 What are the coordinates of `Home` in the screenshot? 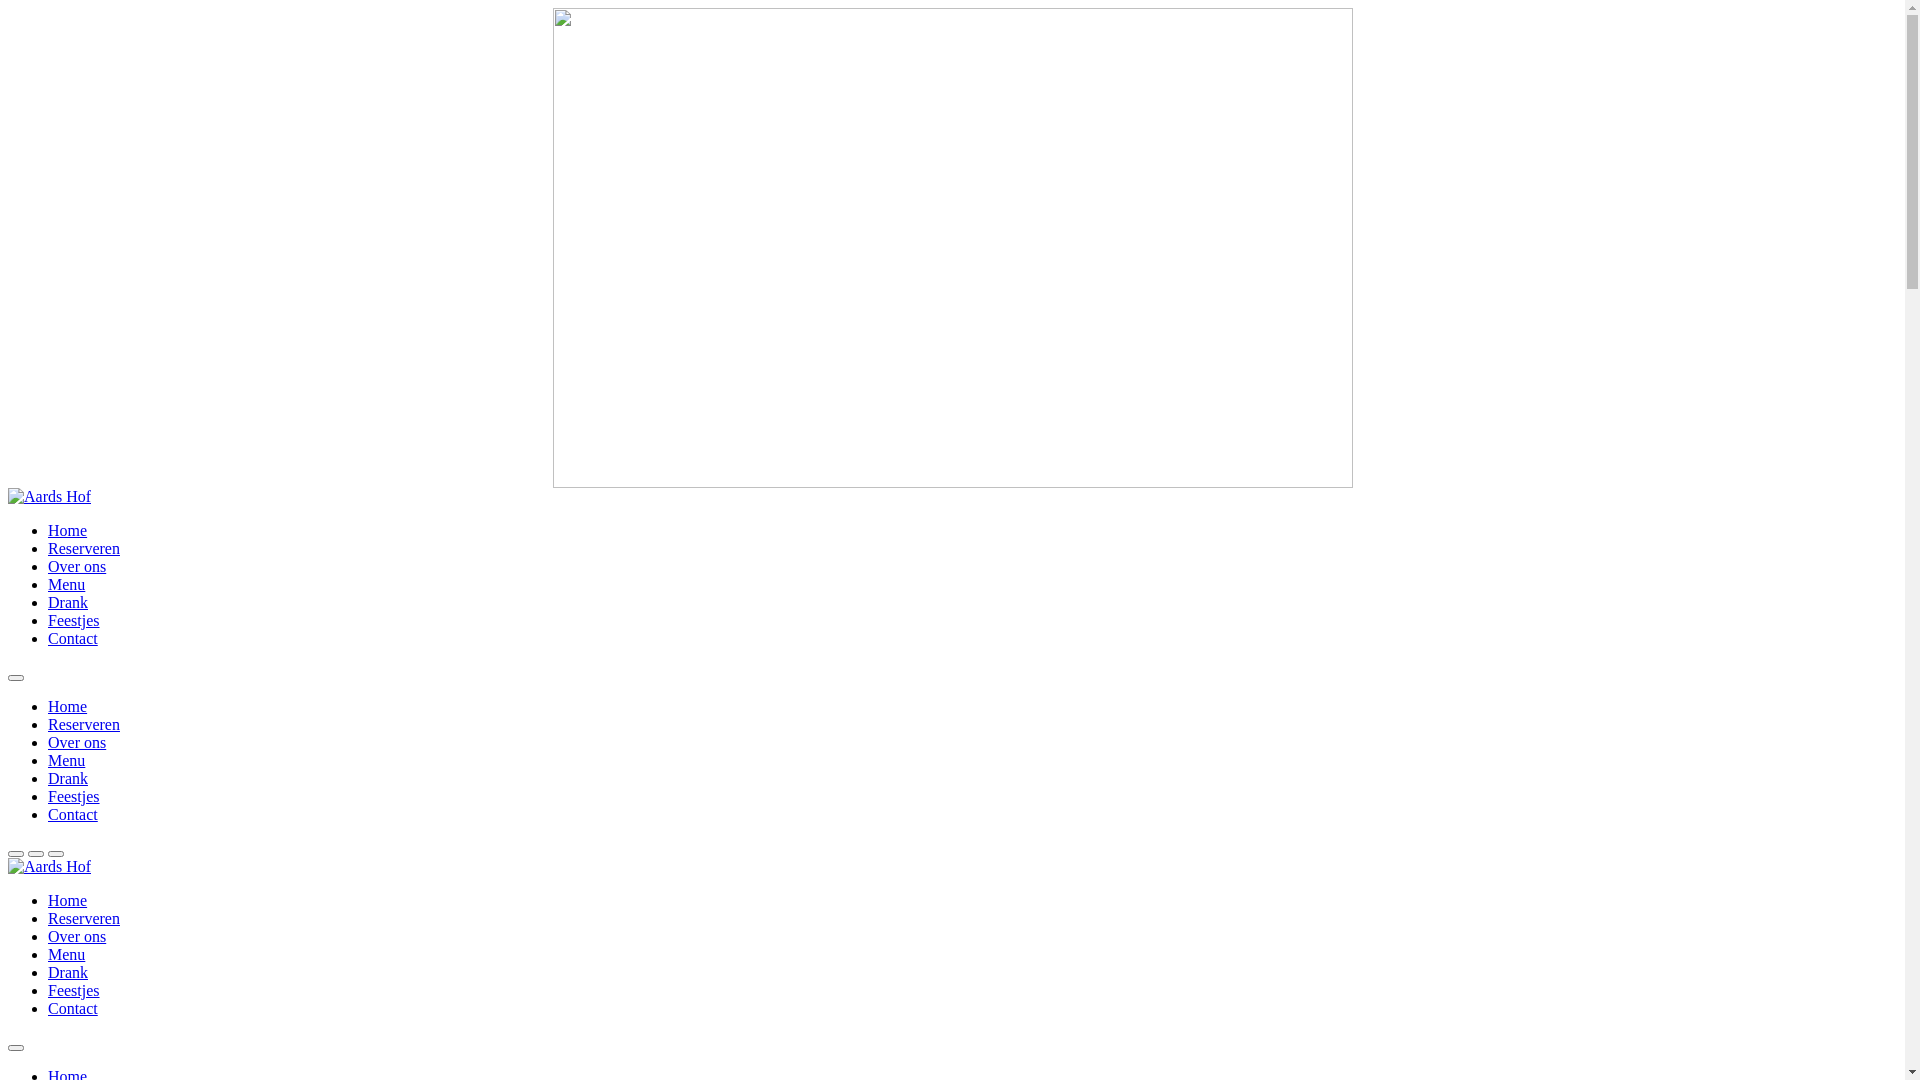 It's located at (68, 706).